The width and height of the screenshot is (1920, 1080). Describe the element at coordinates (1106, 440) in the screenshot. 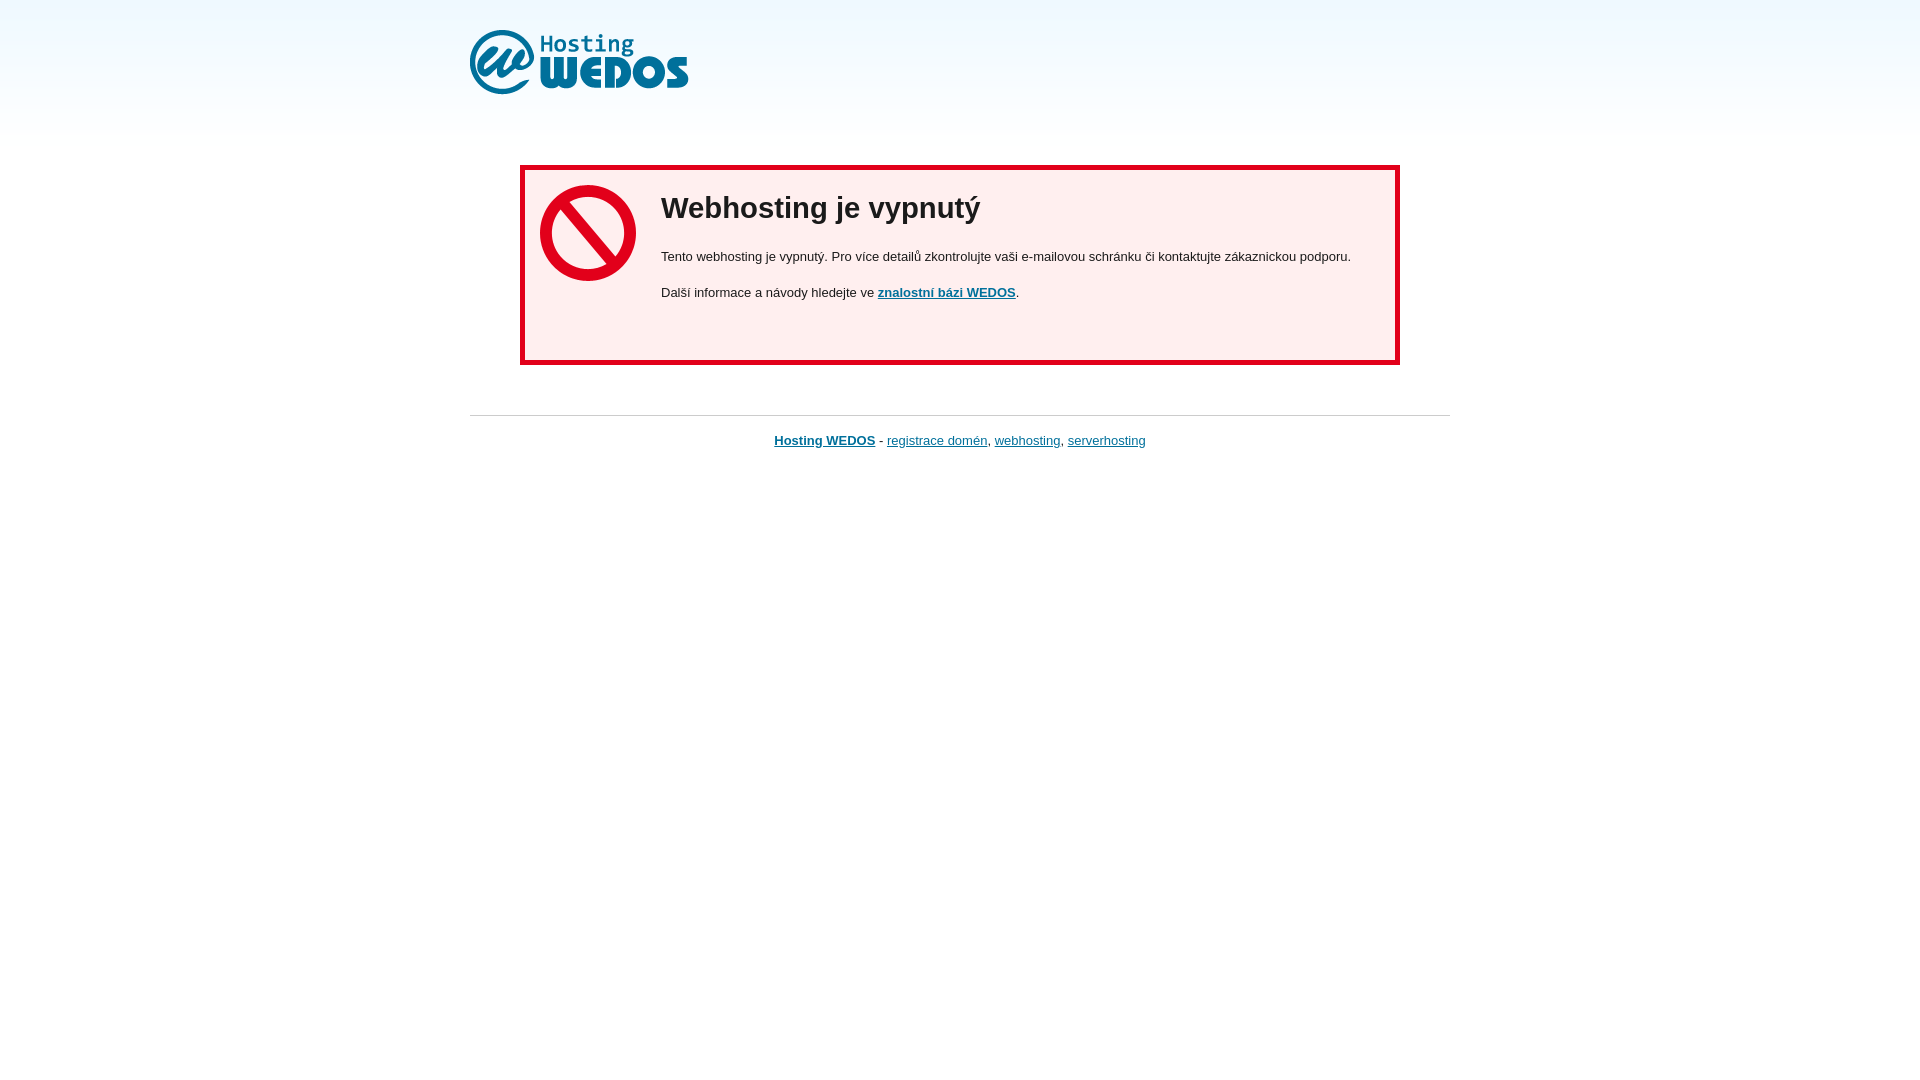

I see `serverhosting` at that location.